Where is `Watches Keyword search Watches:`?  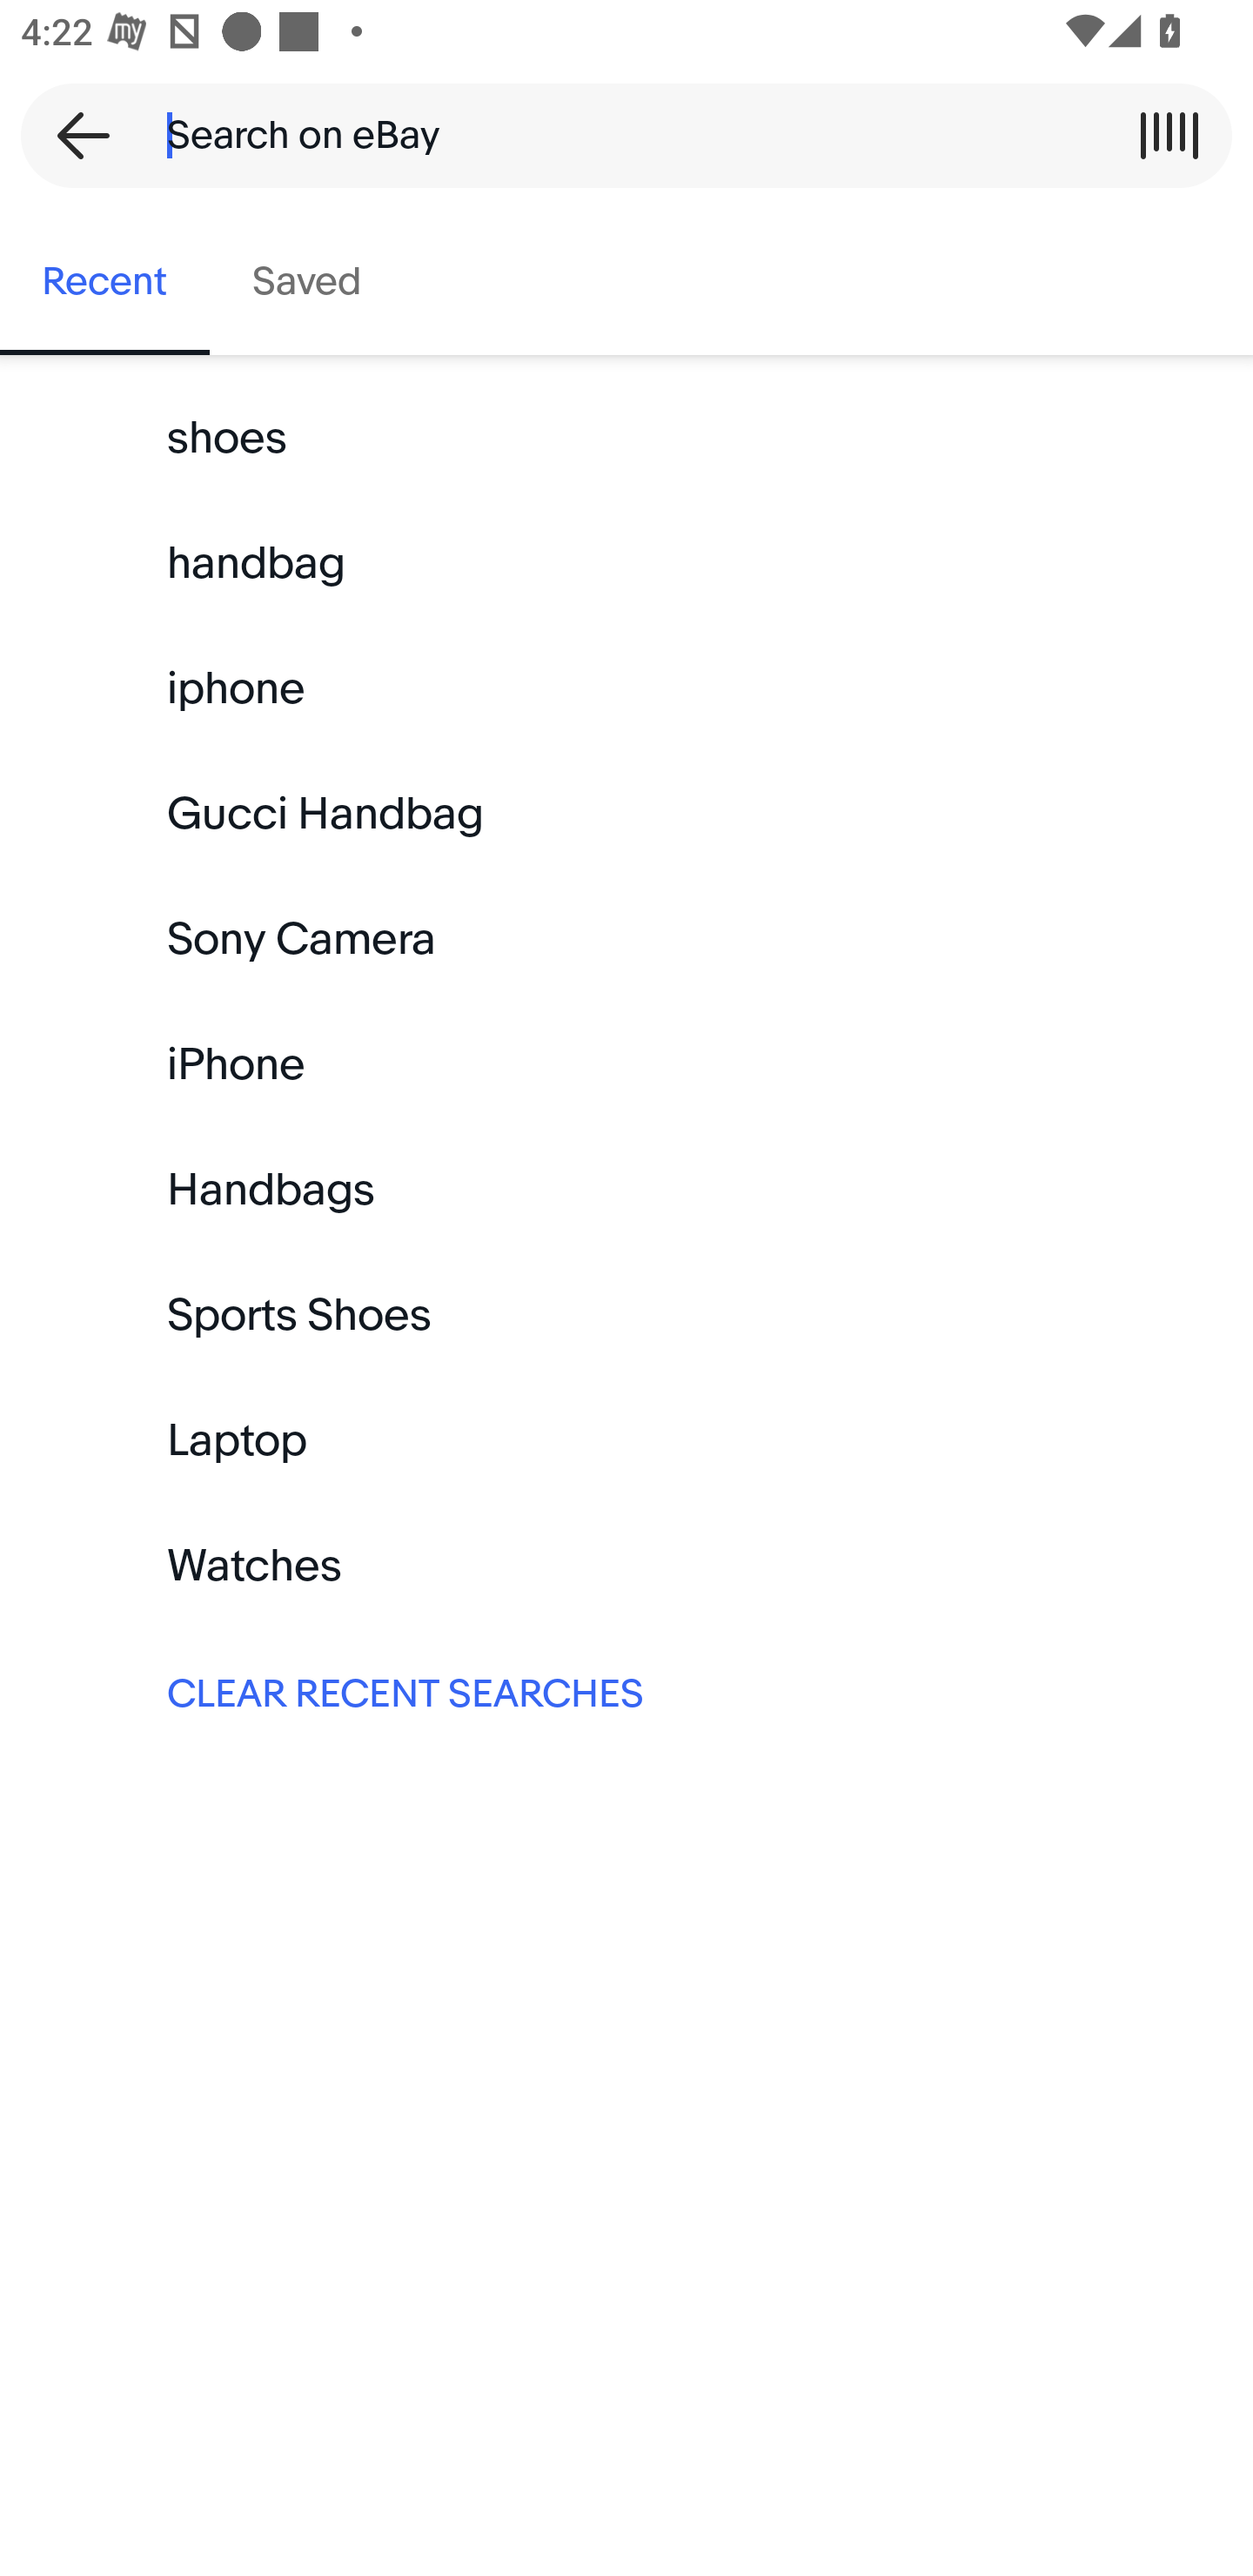
Watches Keyword search Watches: is located at coordinates (626, 1566).